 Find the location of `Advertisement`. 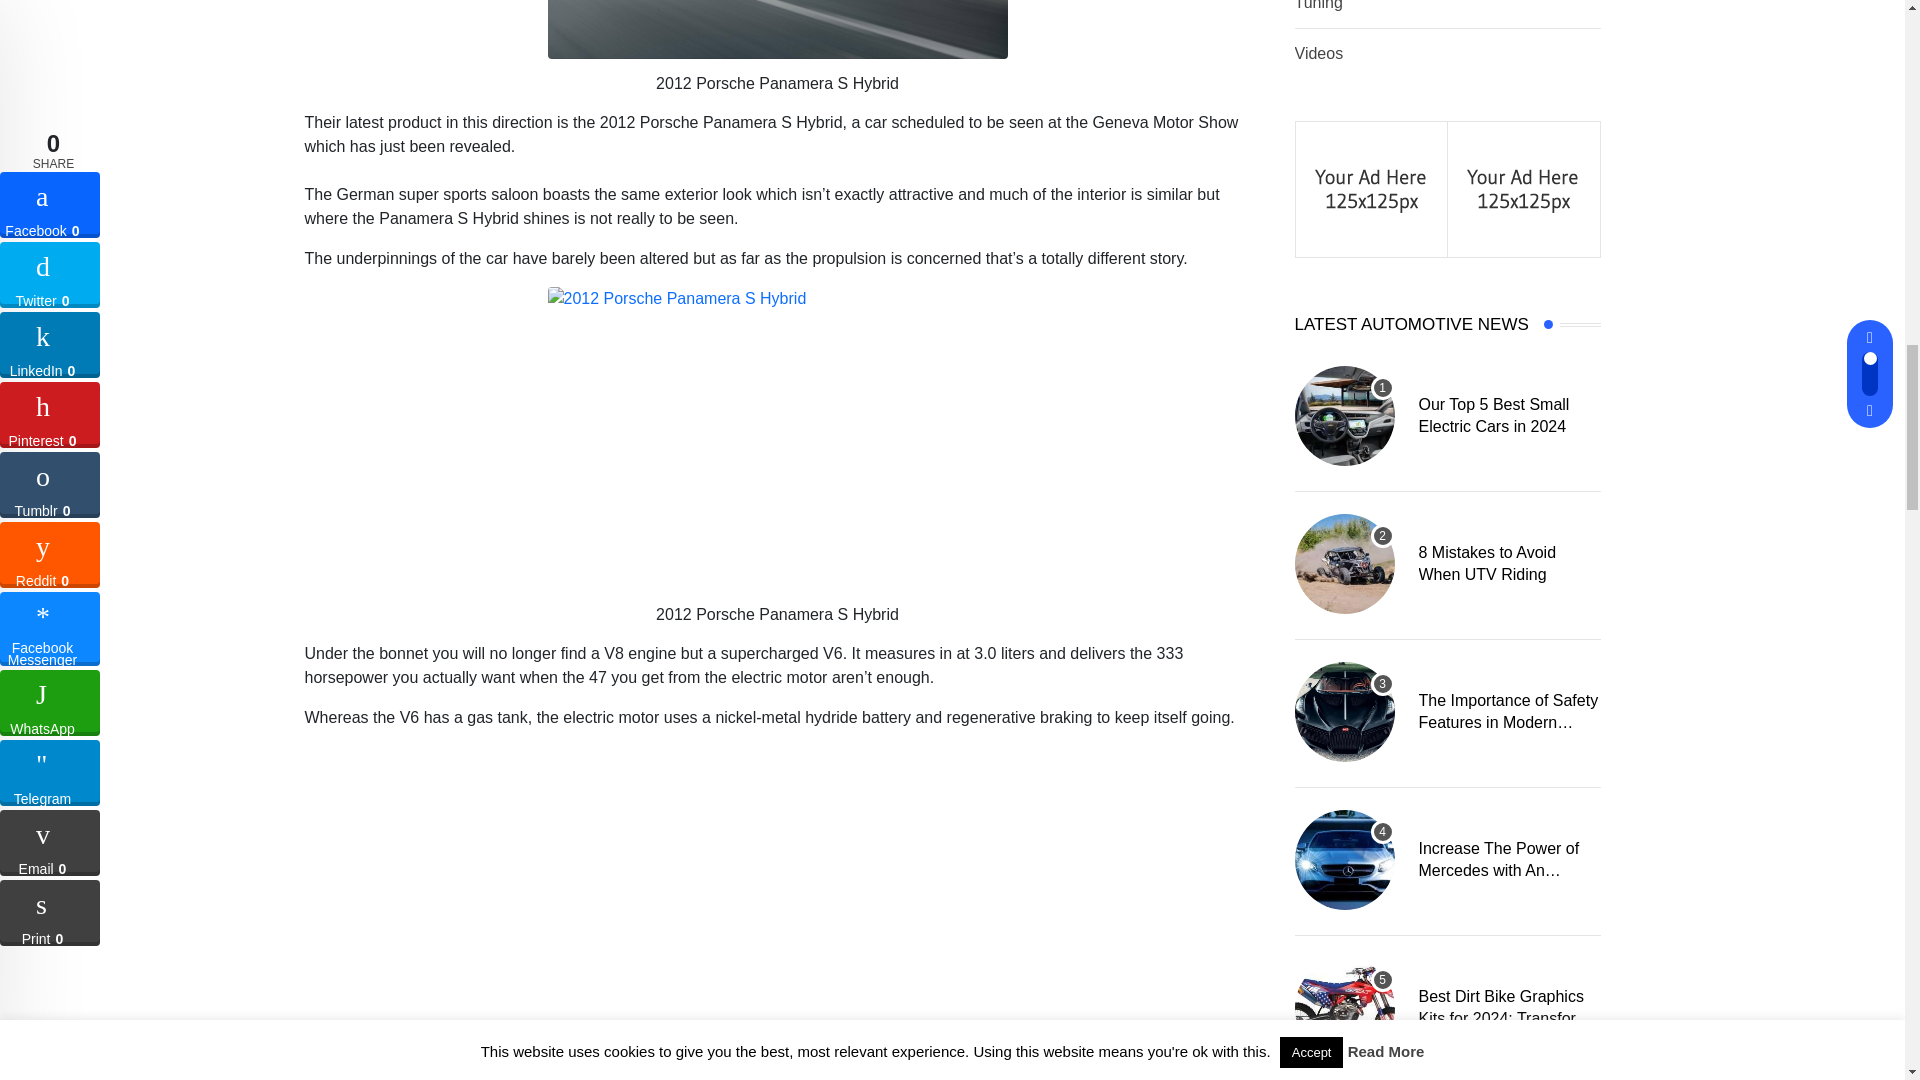

Advertisement is located at coordinates (786, 1053).